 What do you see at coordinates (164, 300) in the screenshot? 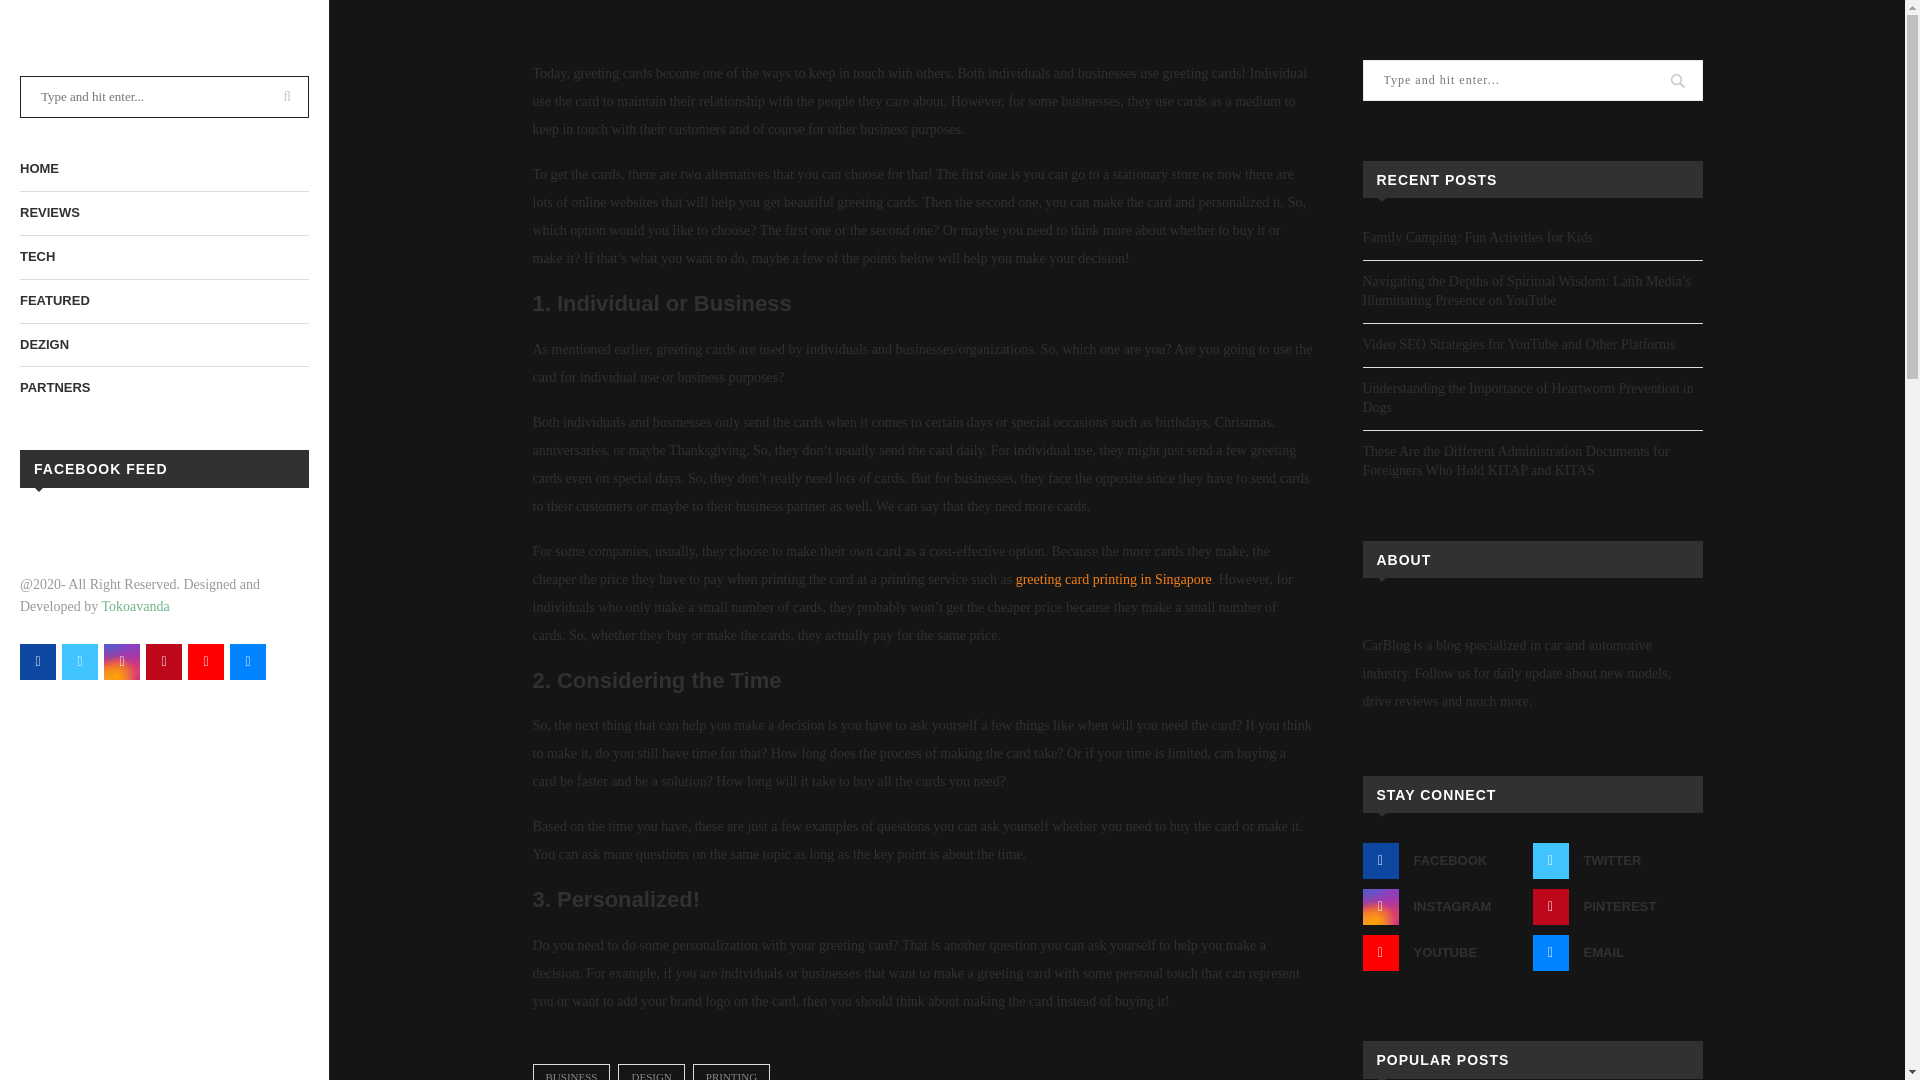
I see `FEATURED` at bounding box center [164, 300].